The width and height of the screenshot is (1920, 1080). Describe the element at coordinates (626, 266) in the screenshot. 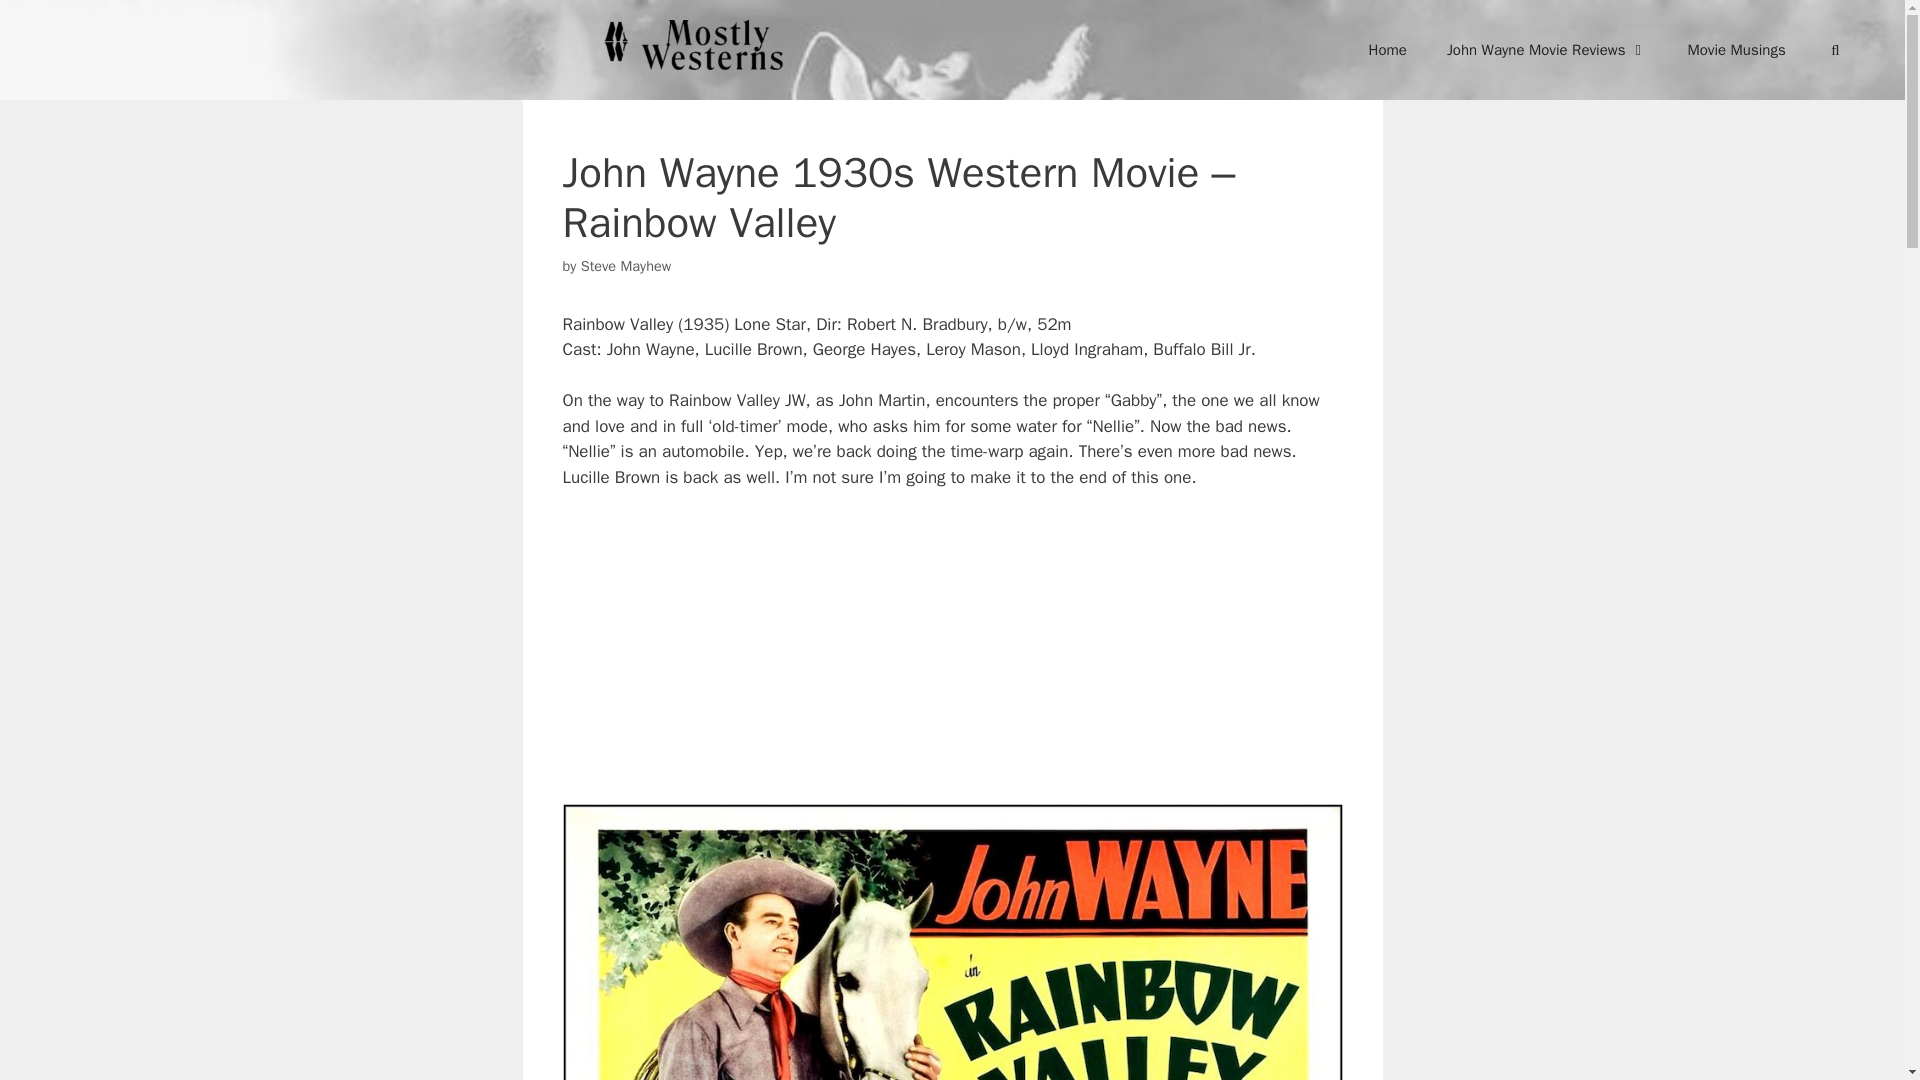

I see `Steve Mayhew` at that location.